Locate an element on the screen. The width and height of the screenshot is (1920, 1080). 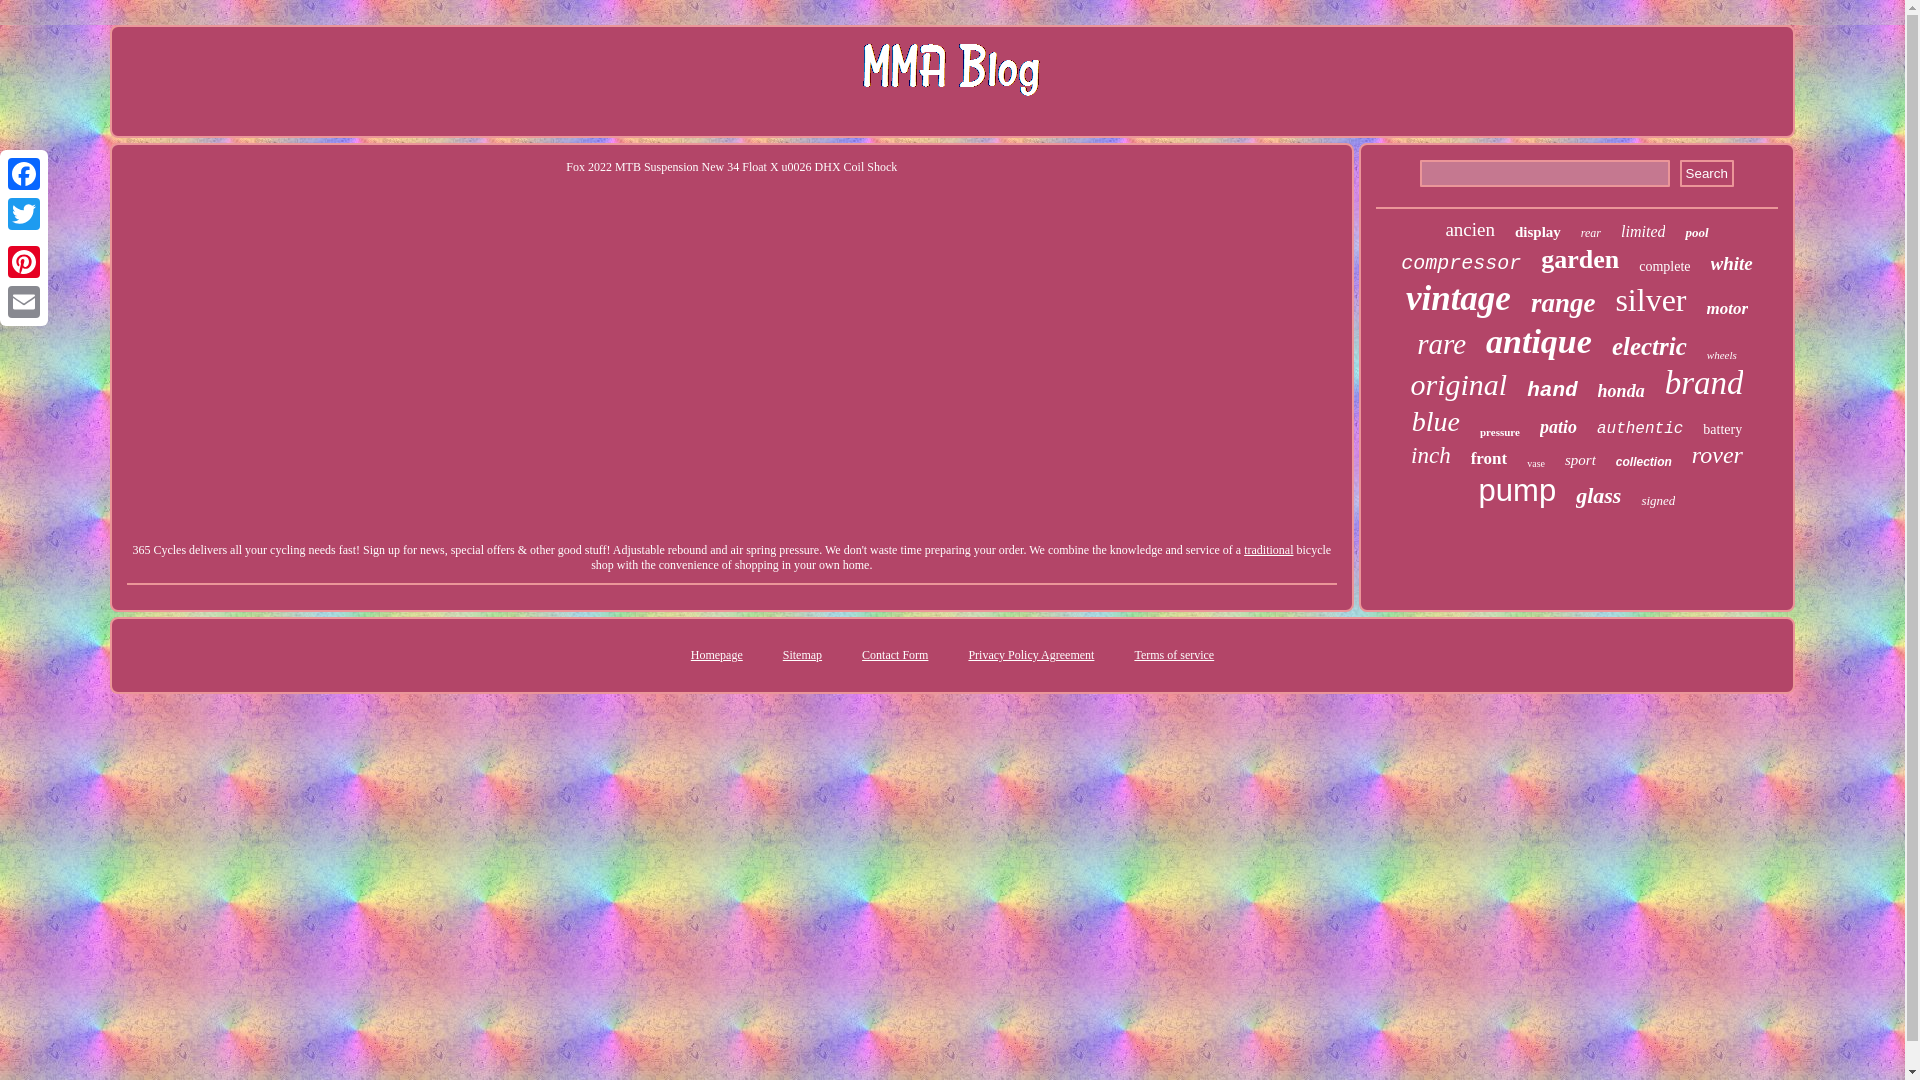
authentic is located at coordinates (1640, 429).